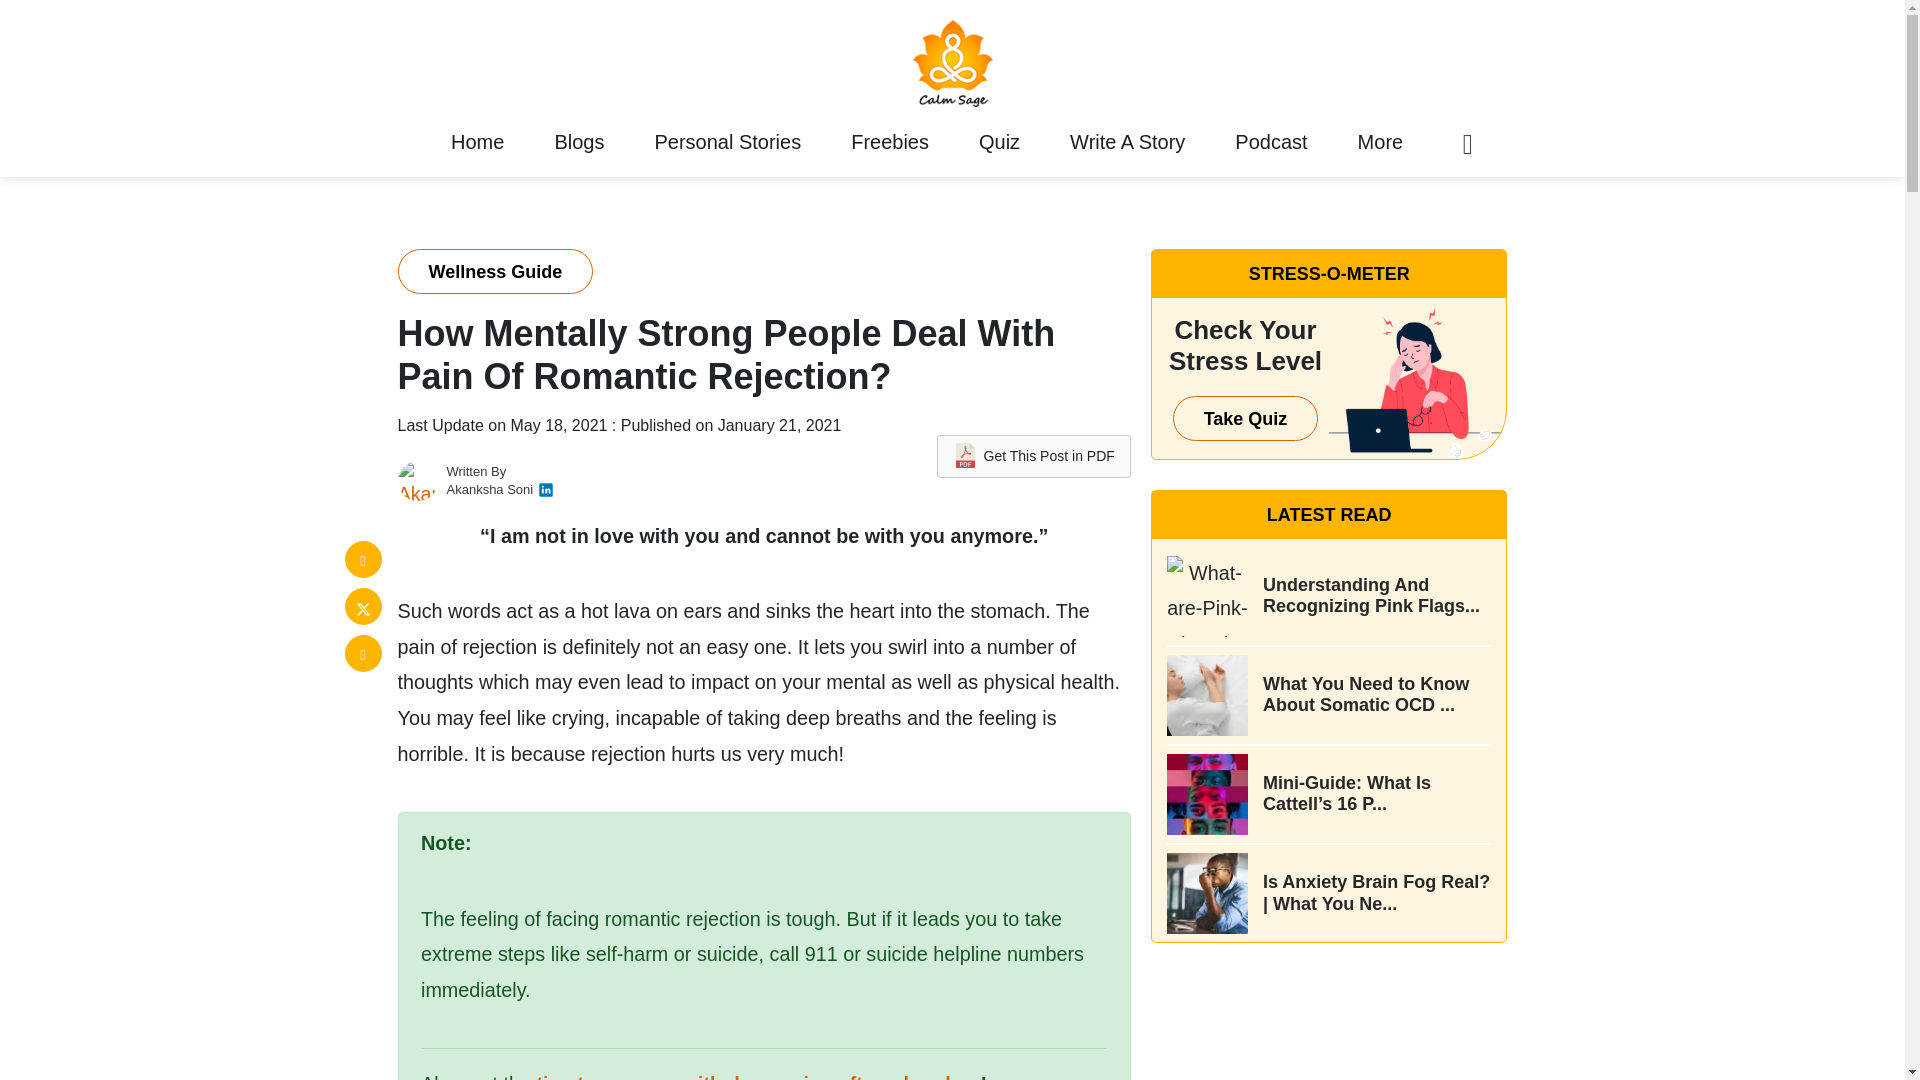 The height and width of the screenshot is (1080, 1920). I want to click on Freebies, so click(890, 142).